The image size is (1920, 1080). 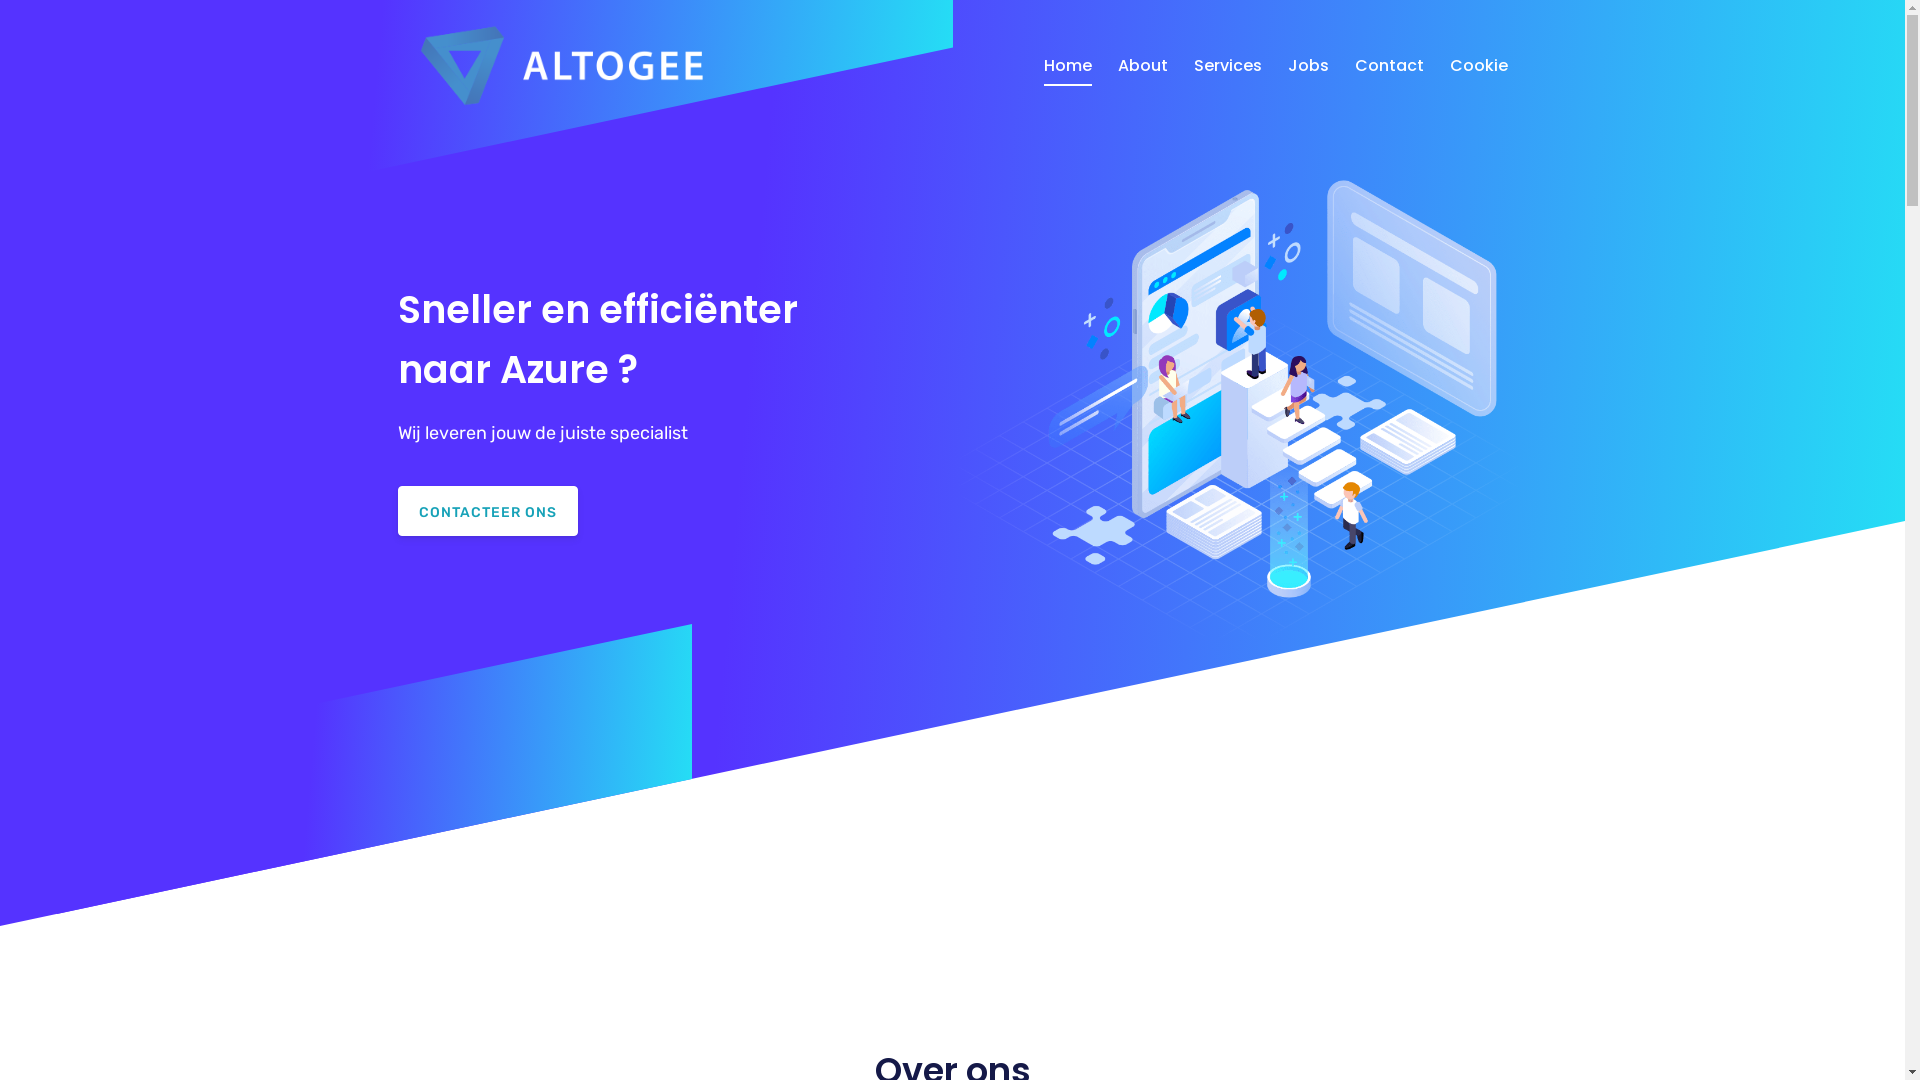 I want to click on Cookie, so click(x=1479, y=66).